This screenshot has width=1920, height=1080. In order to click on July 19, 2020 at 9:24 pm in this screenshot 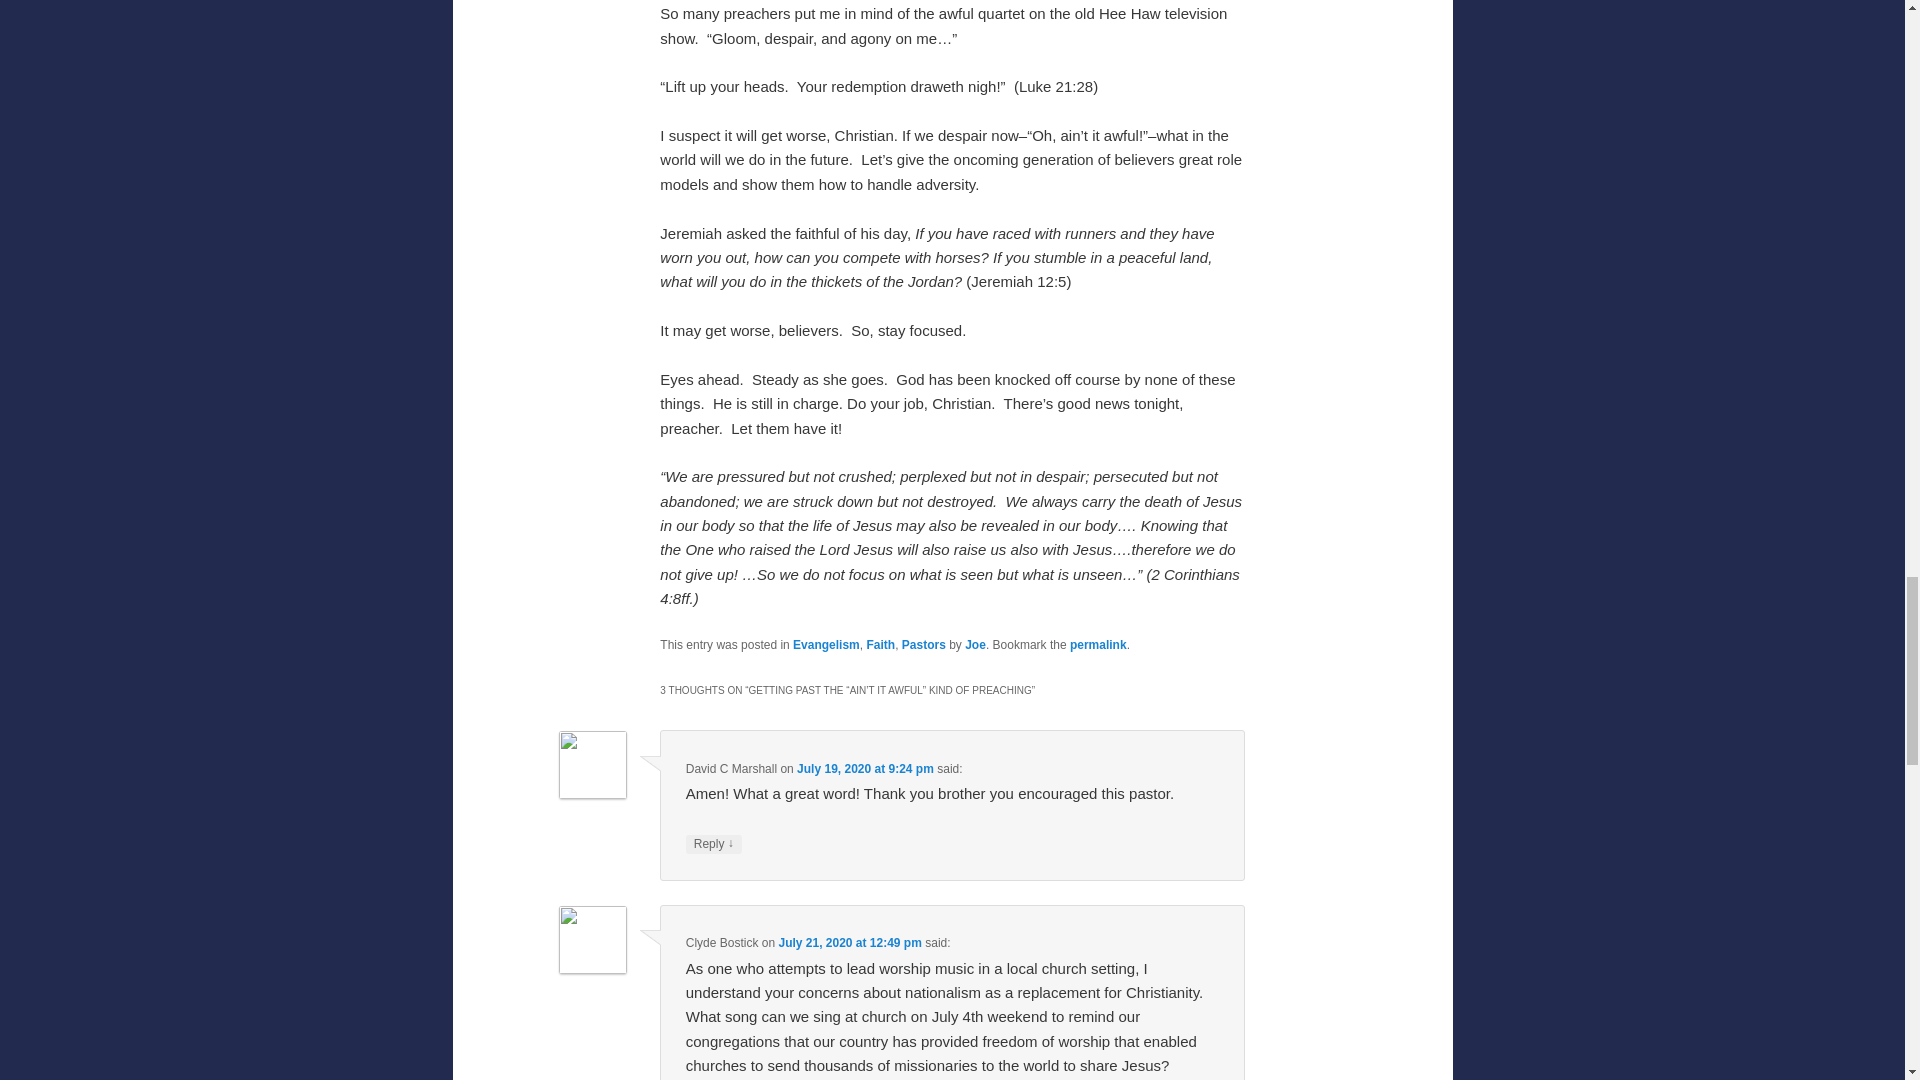, I will do `click(864, 769)`.